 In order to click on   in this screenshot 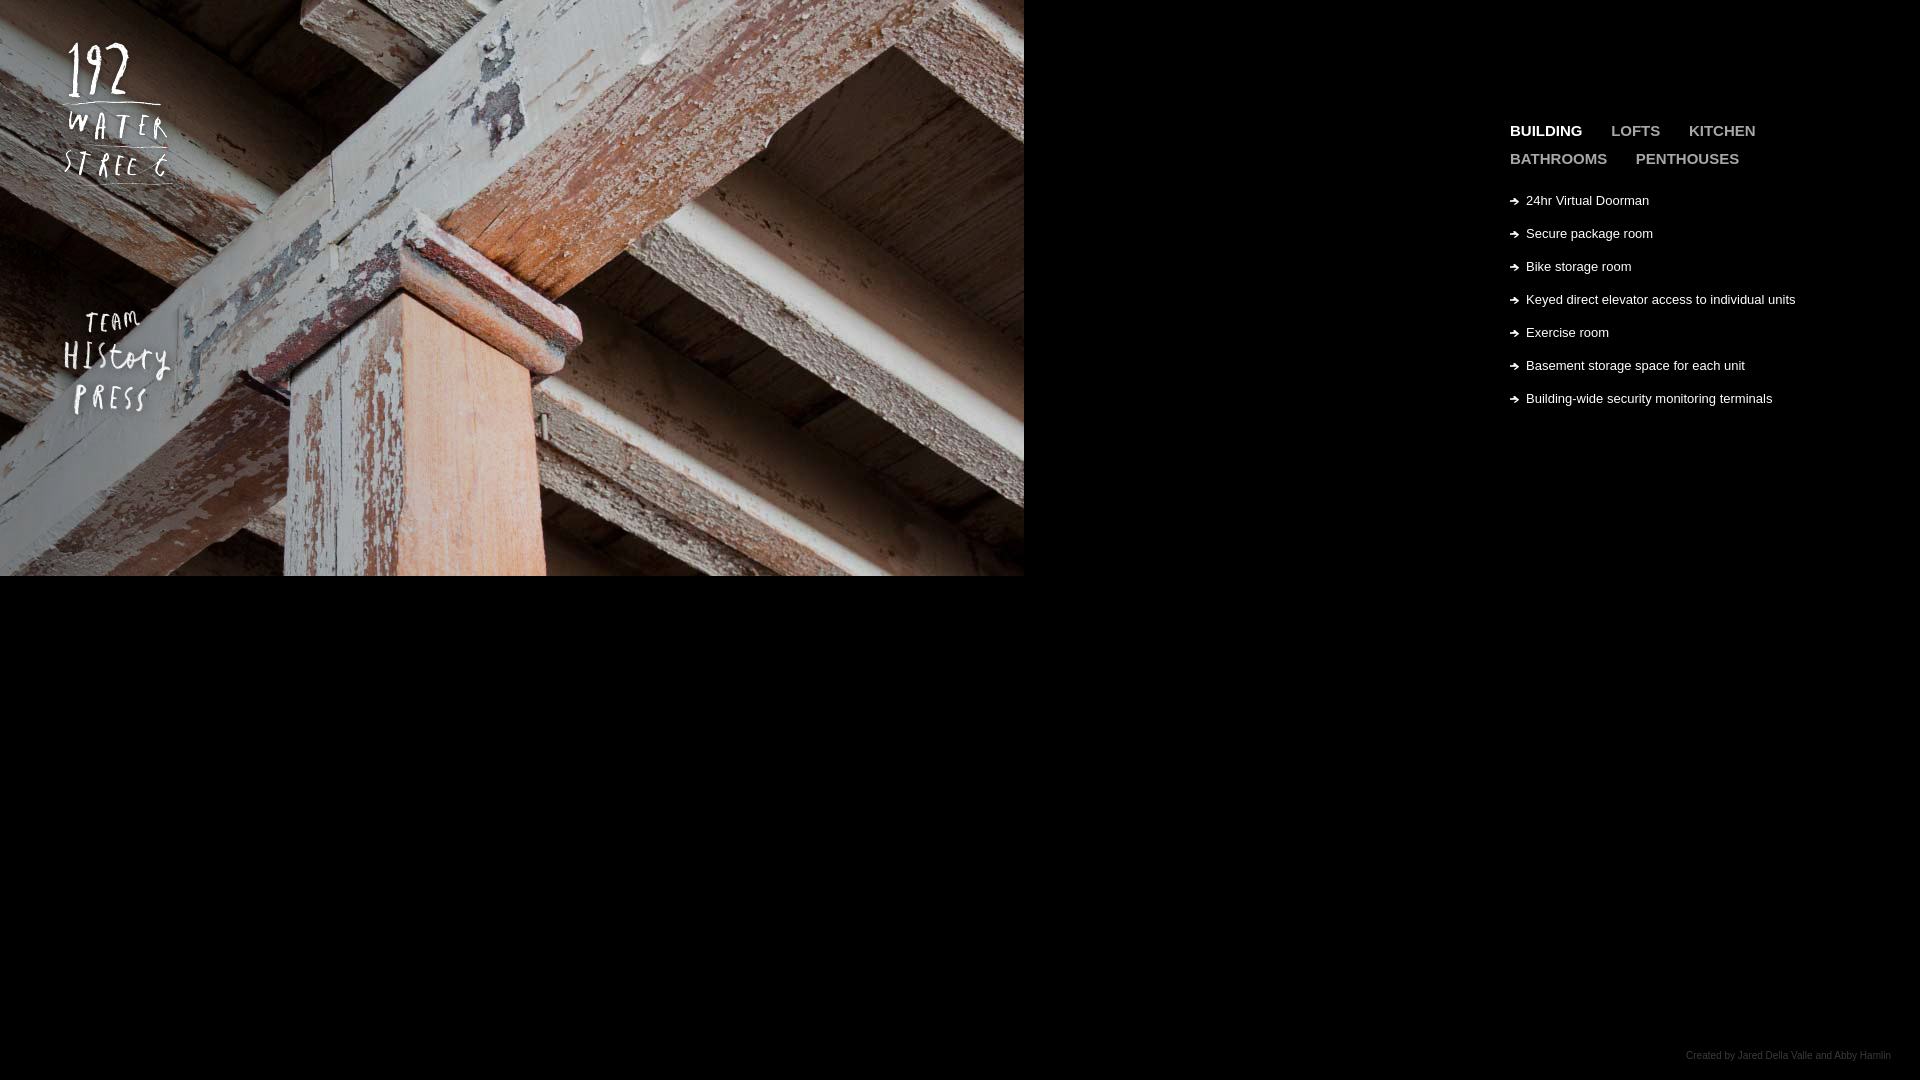, I will do `click(118, 356)`.